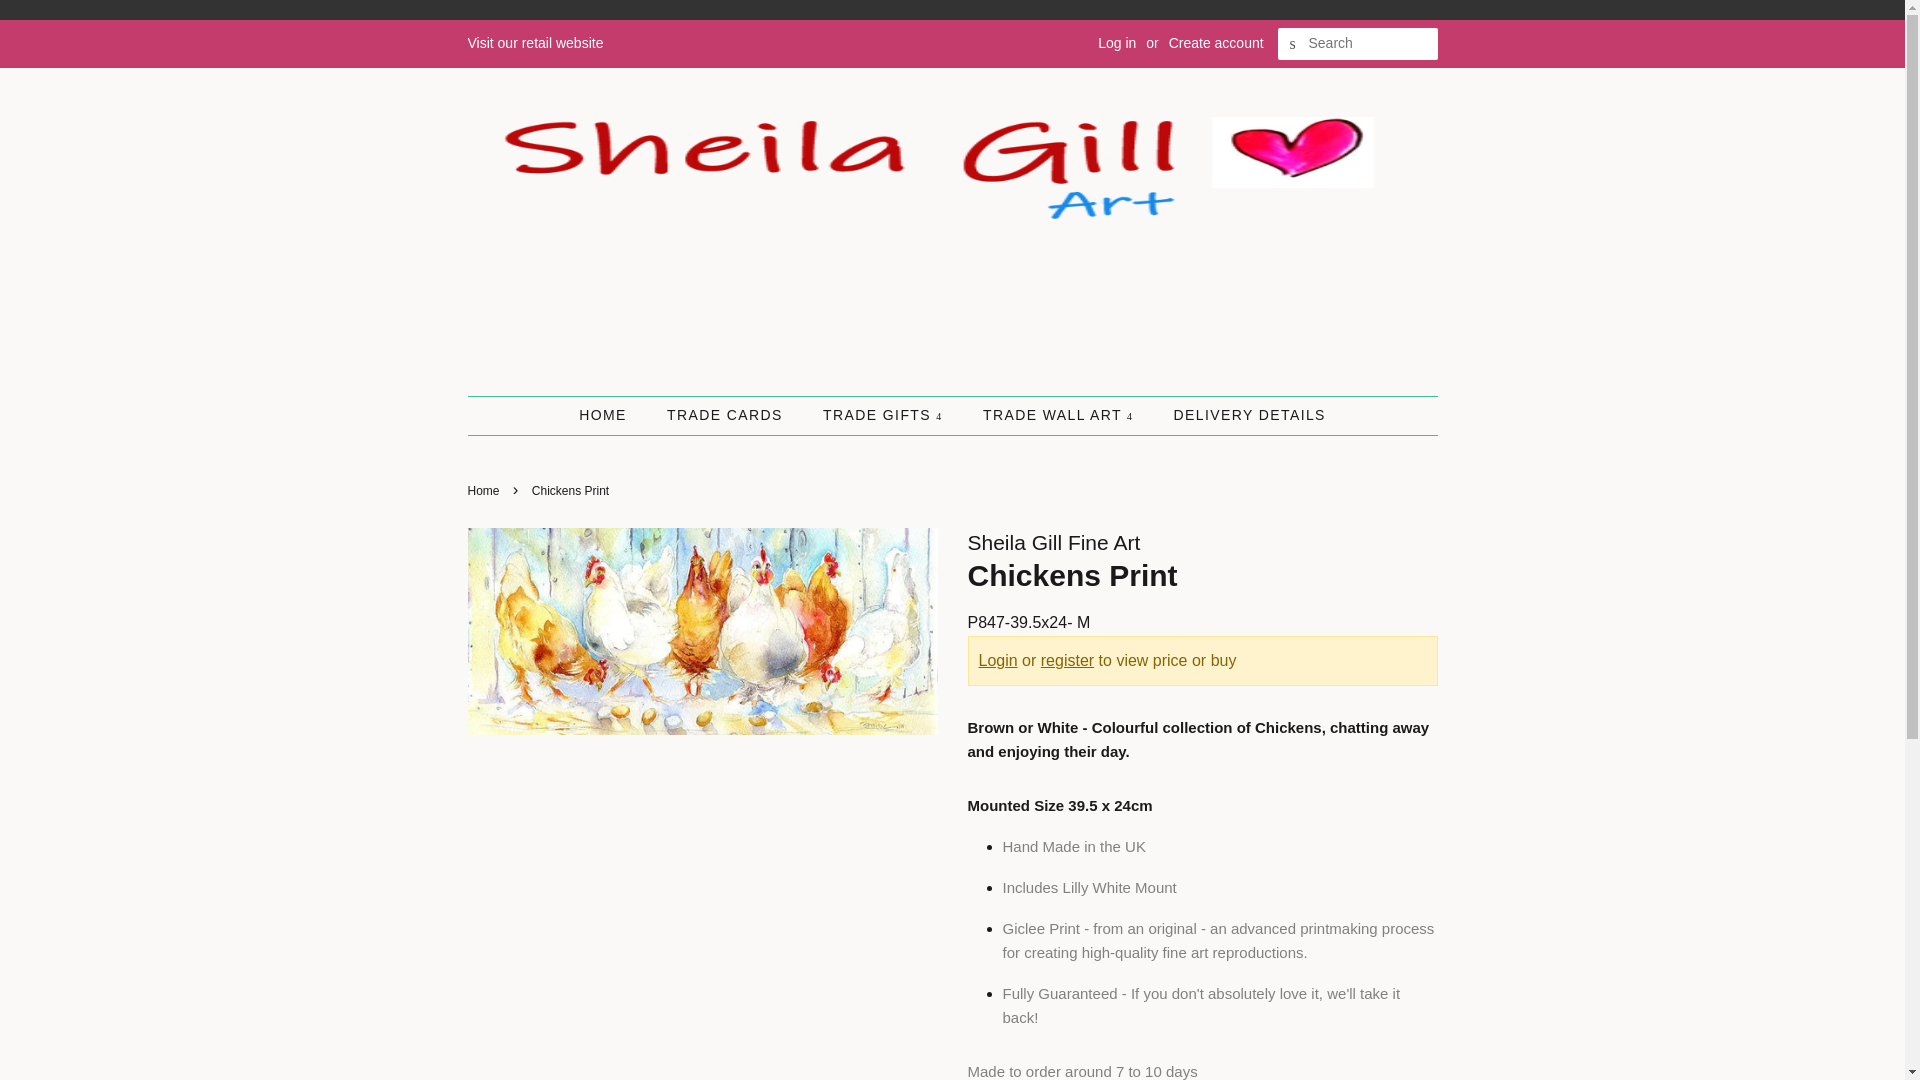  I want to click on Log in, so click(1117, 42).